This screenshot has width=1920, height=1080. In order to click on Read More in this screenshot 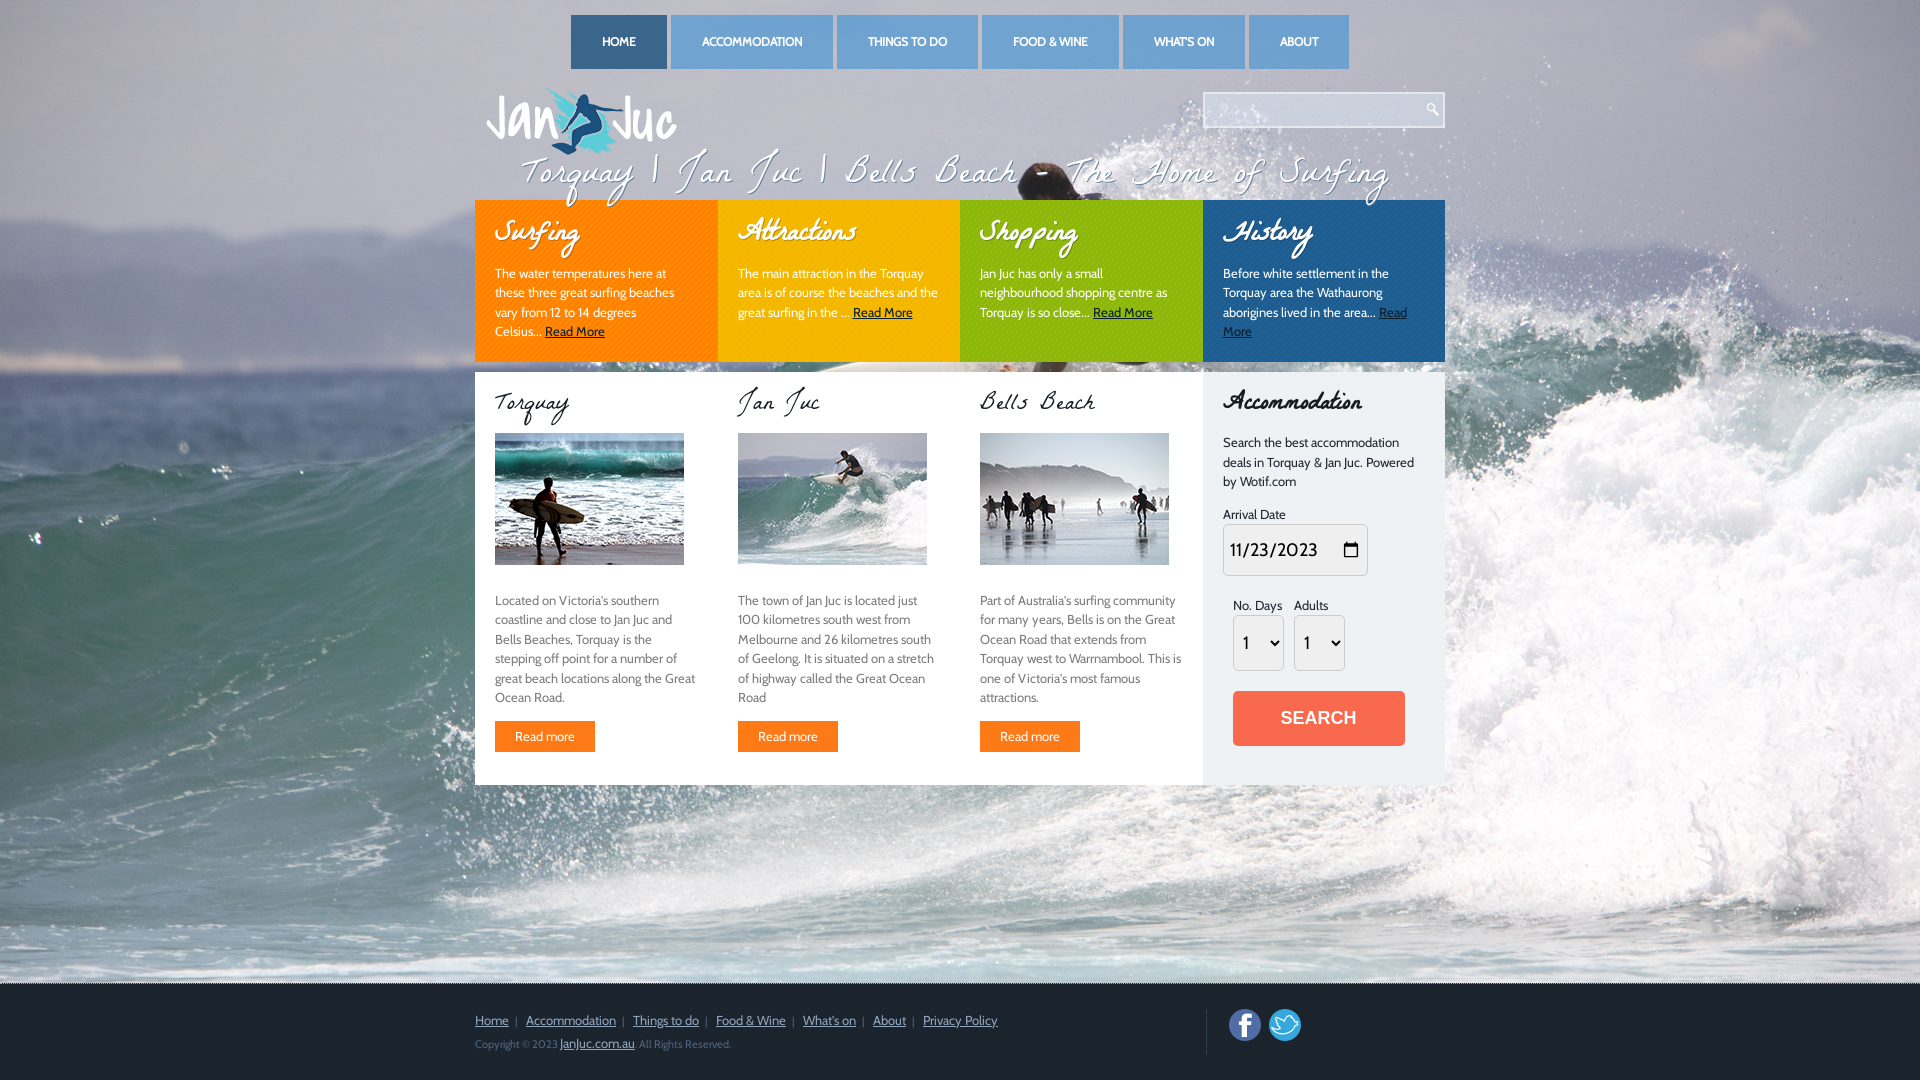, I will do `click(1314, 322)`.